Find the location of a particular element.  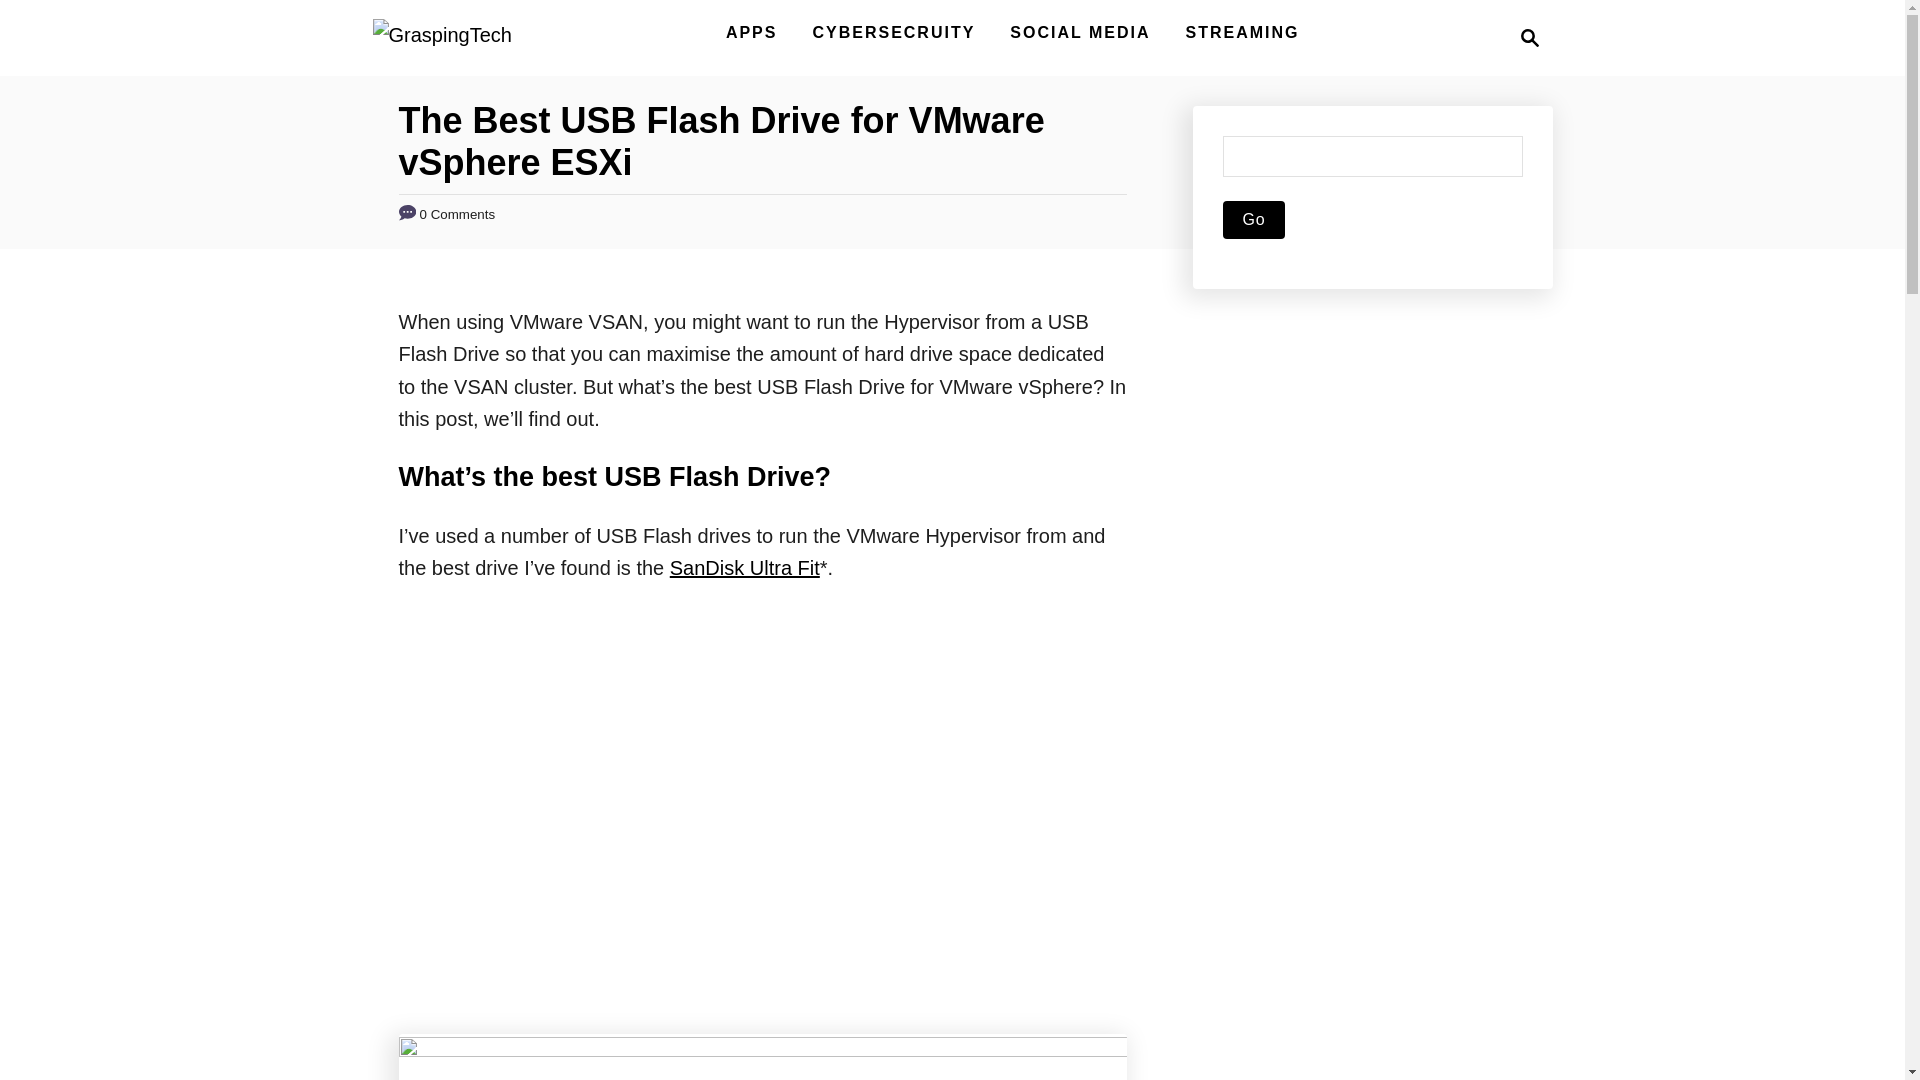

GraspingTech is located at coordinates (441, 37).